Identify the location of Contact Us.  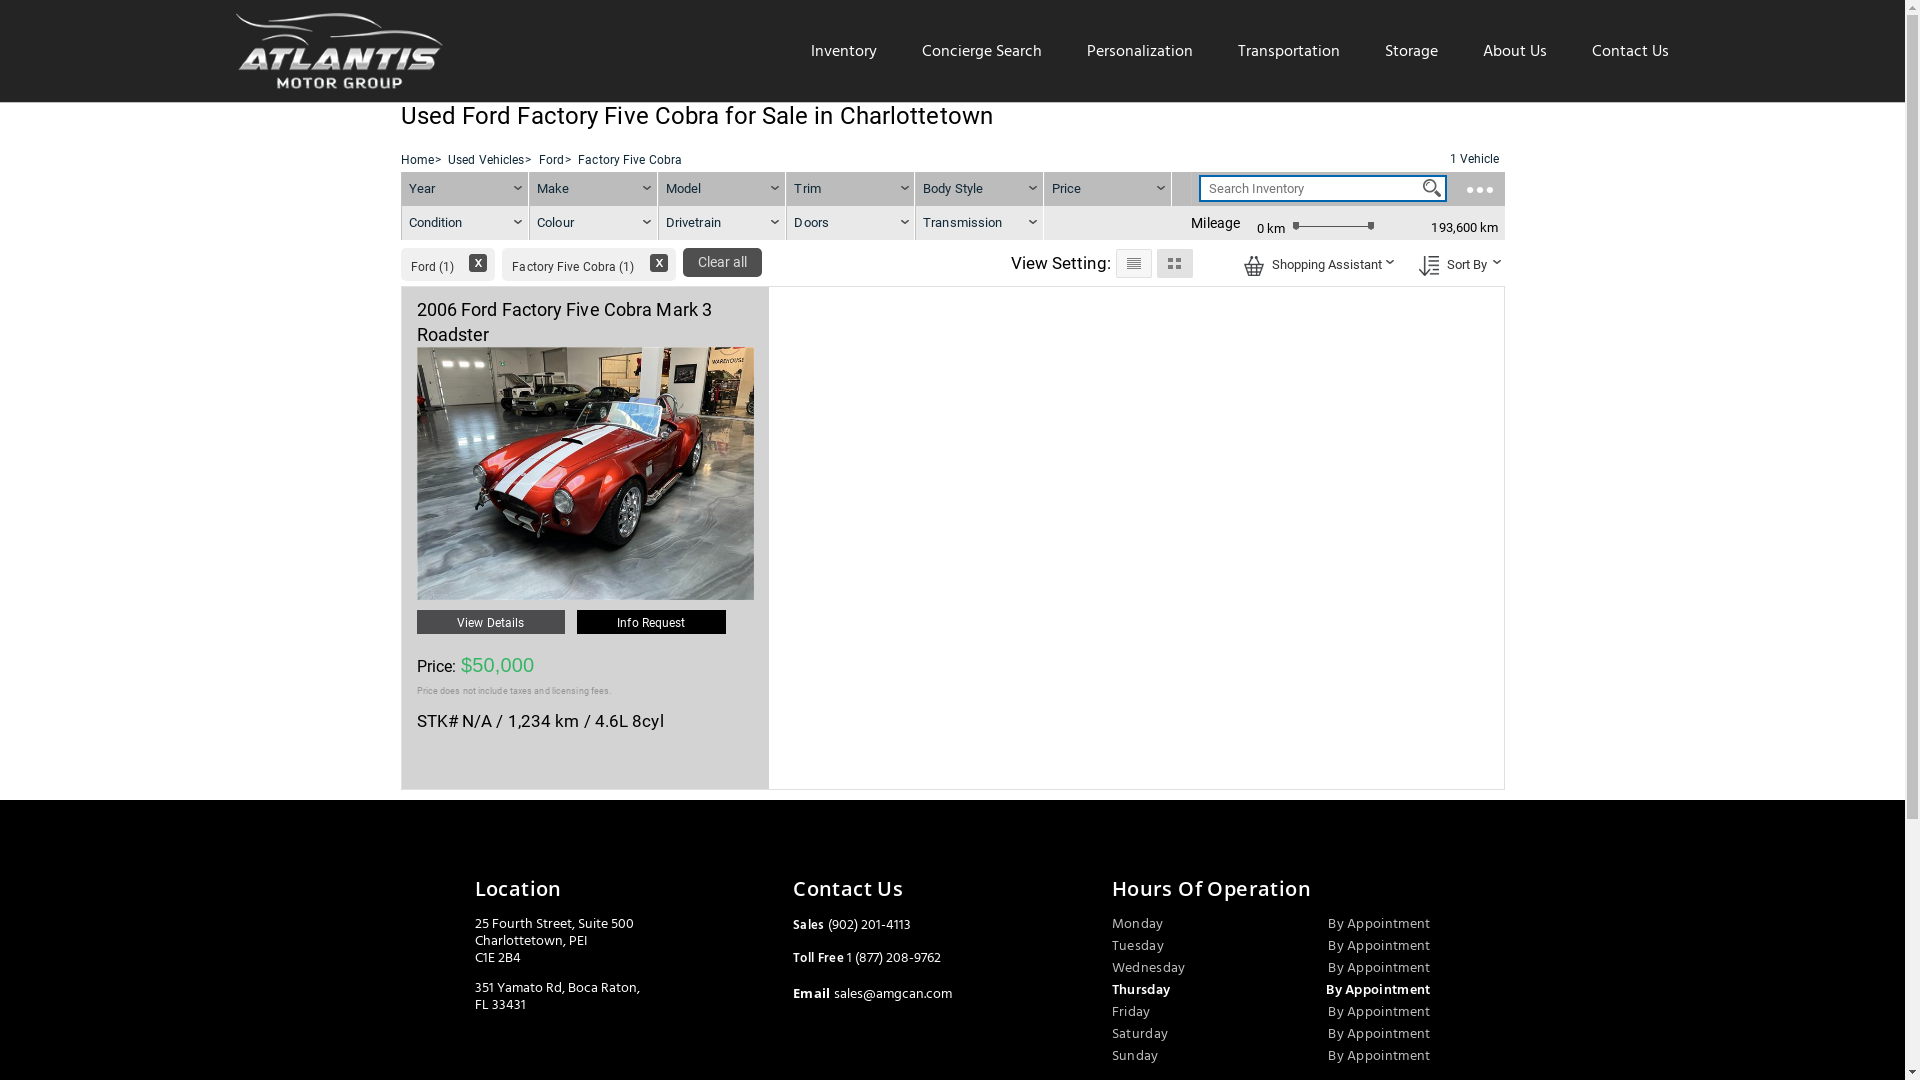
(1630, 51).